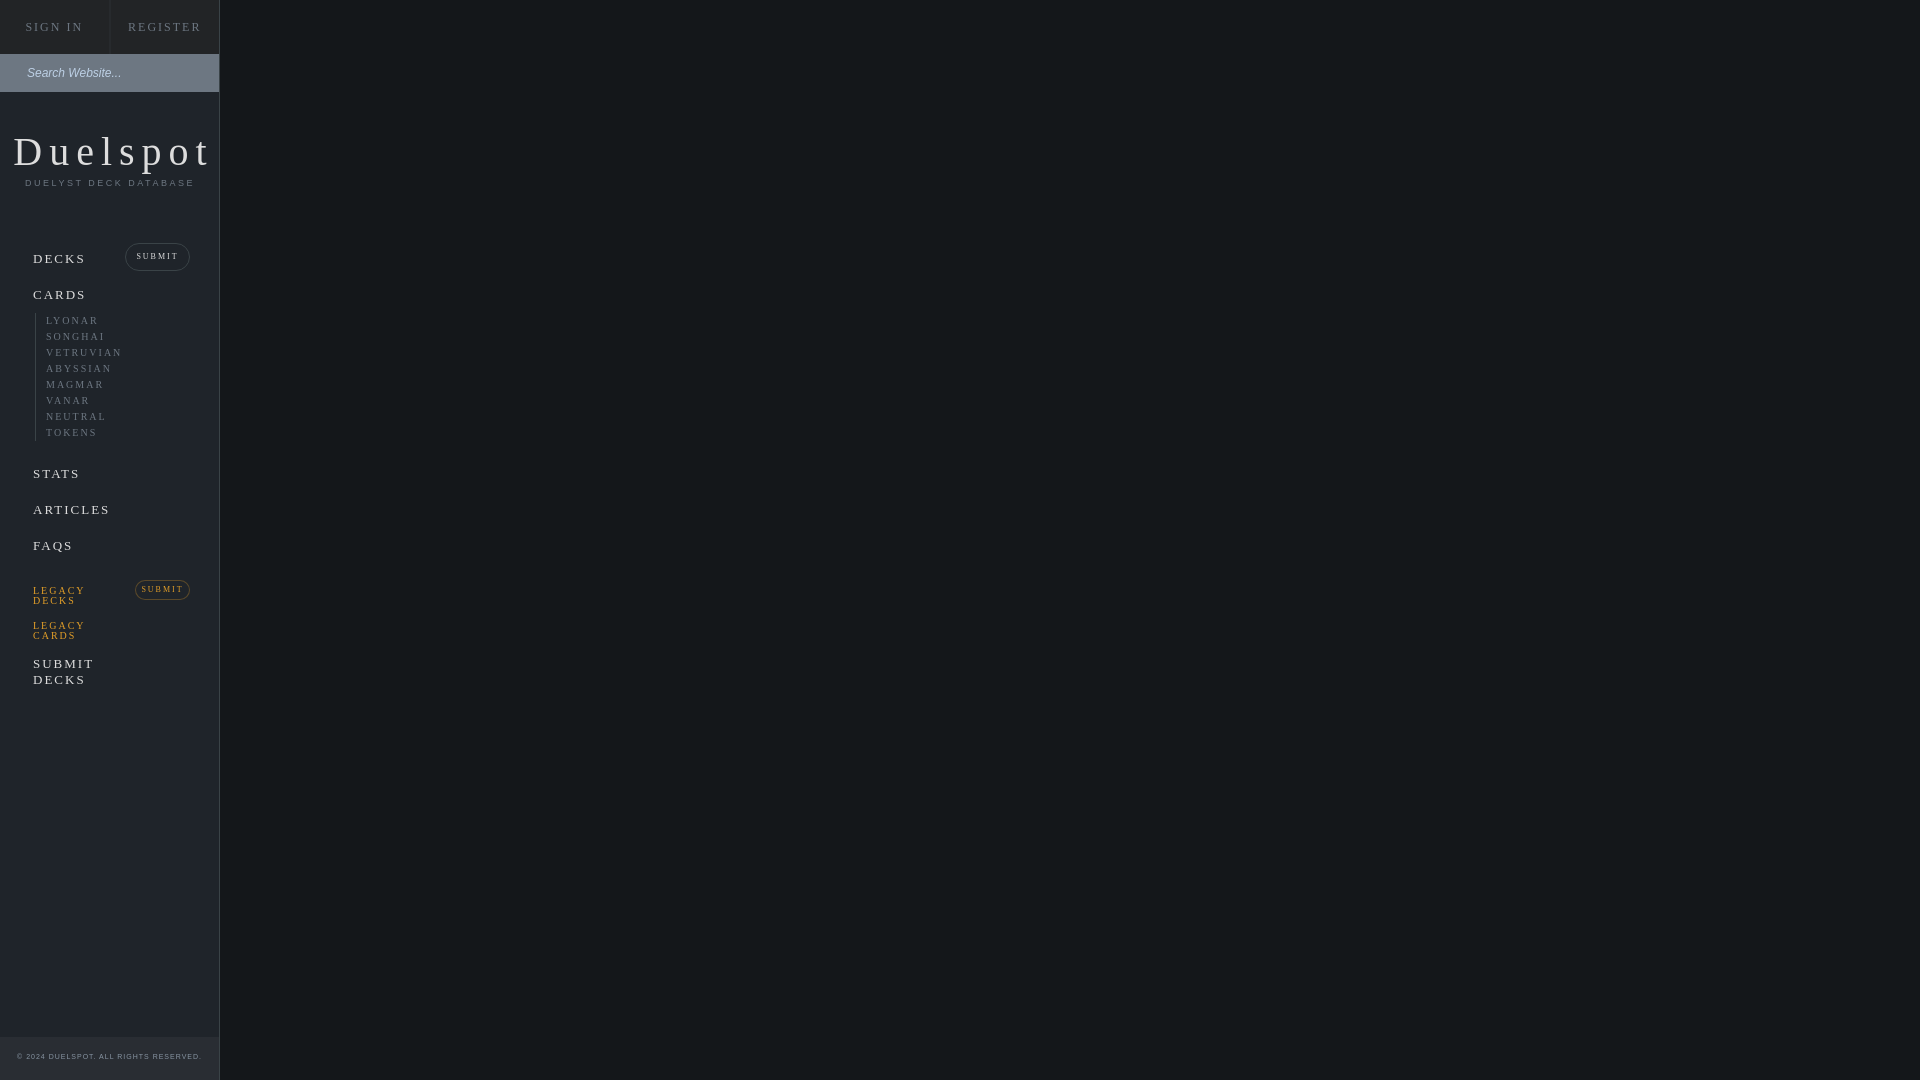 This screenshot has width=1920, height=1080. I want to click on Duelspot, so click(113, 150).